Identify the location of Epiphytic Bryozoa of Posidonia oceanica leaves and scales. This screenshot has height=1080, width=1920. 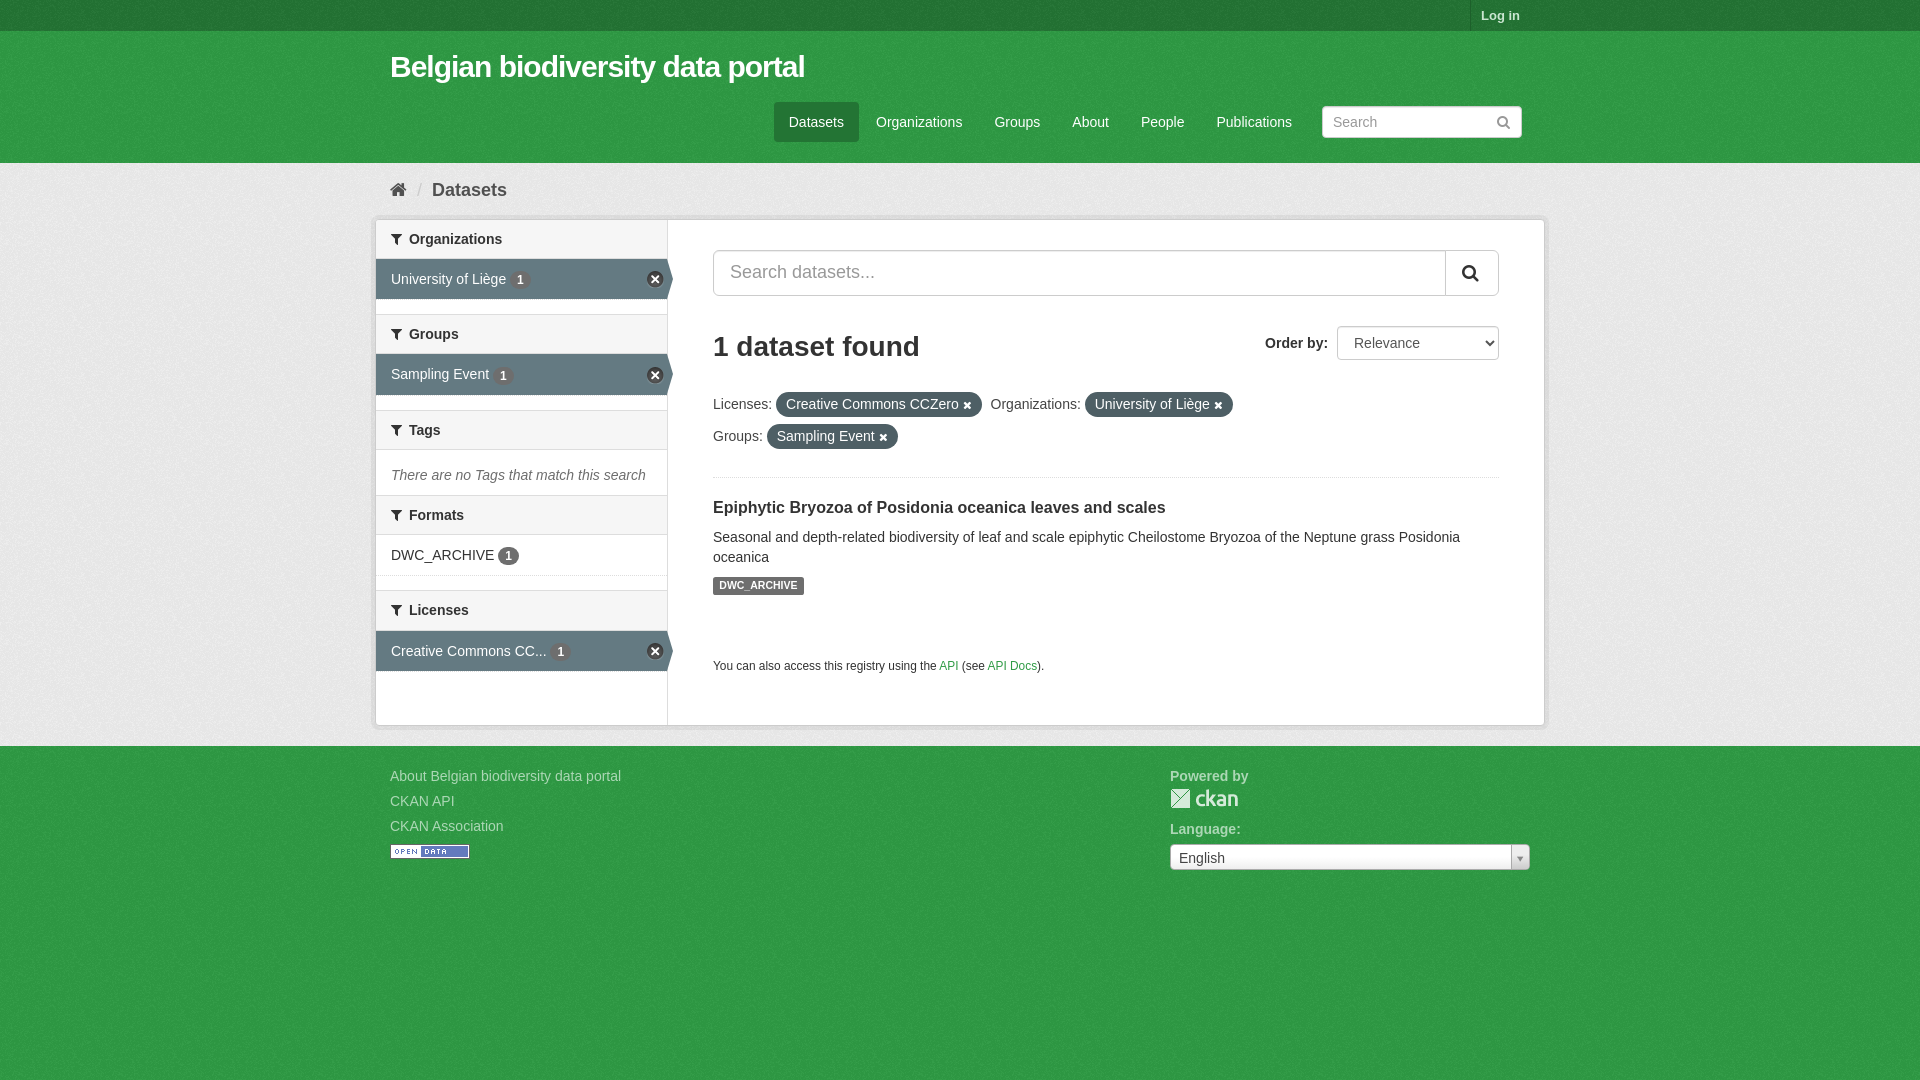
(940, 508).